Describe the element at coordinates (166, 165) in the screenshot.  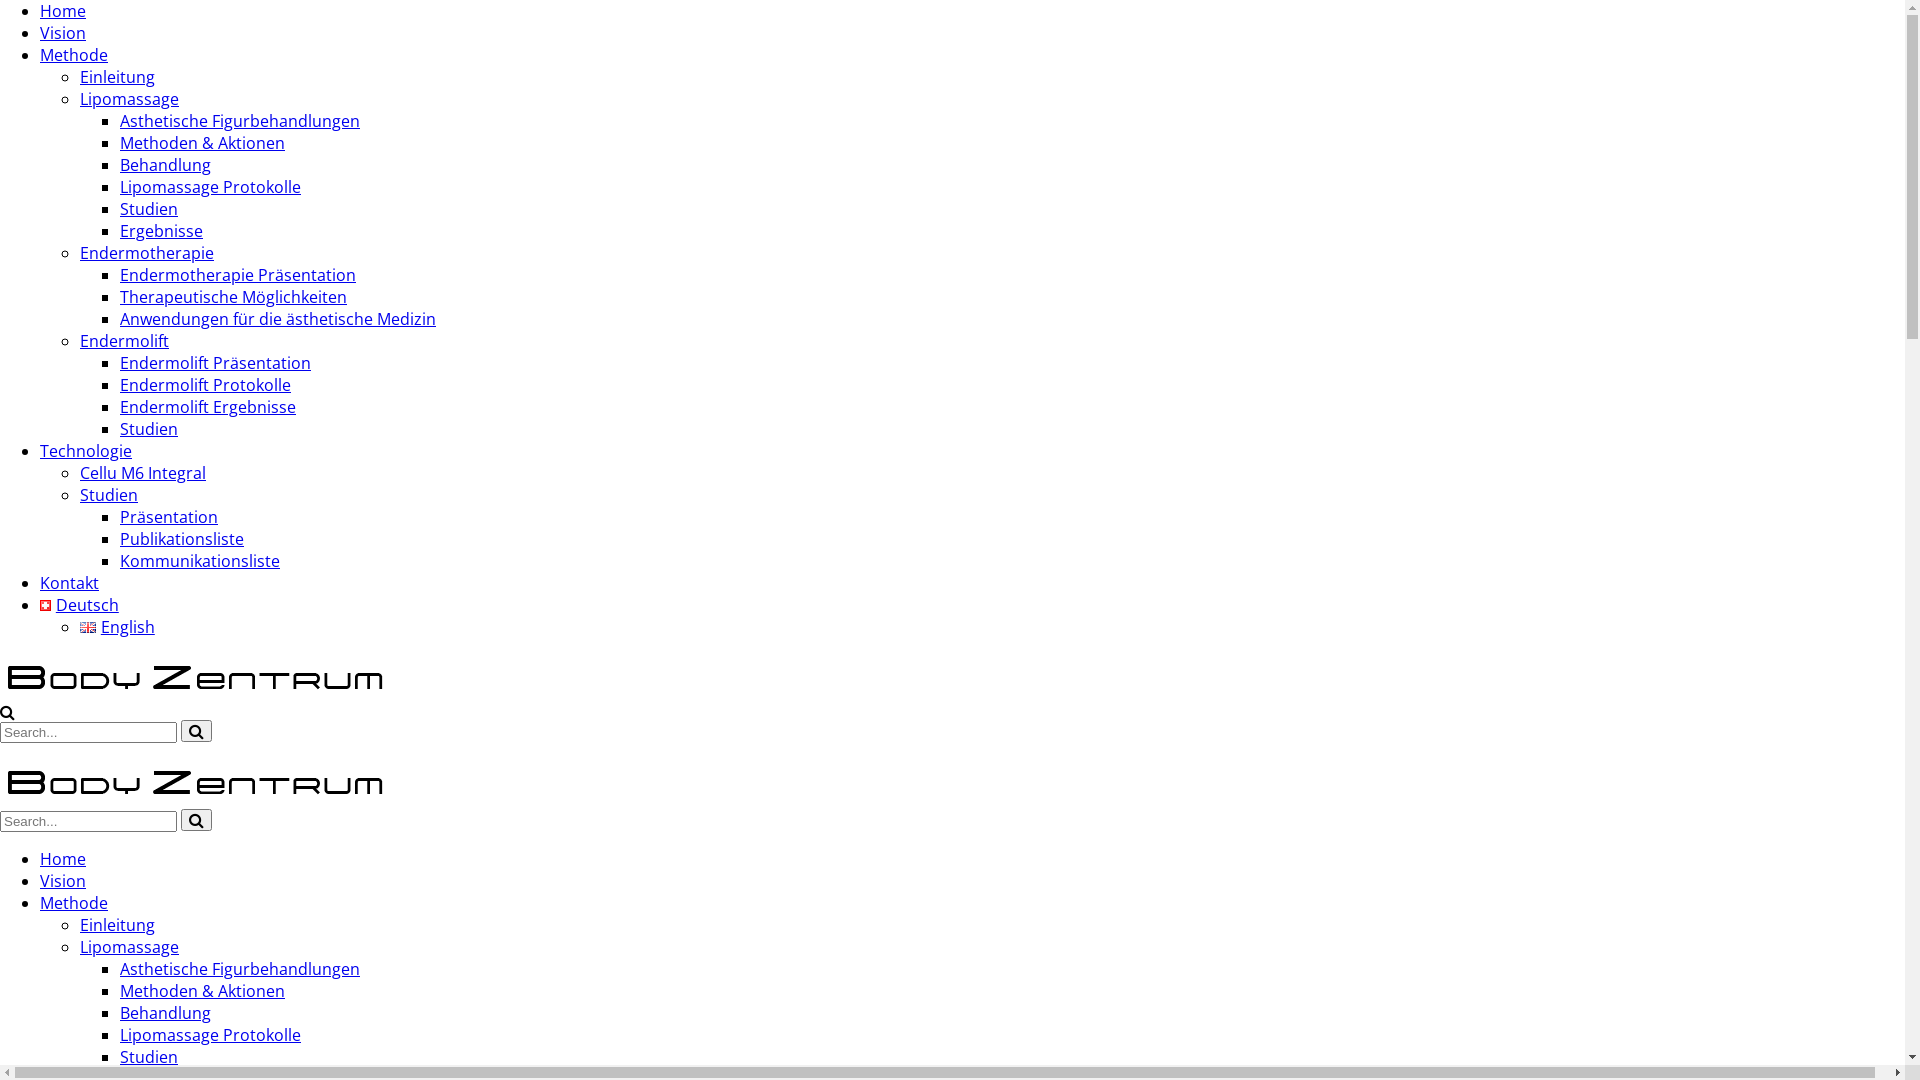
I see `Behandlung` at that location.